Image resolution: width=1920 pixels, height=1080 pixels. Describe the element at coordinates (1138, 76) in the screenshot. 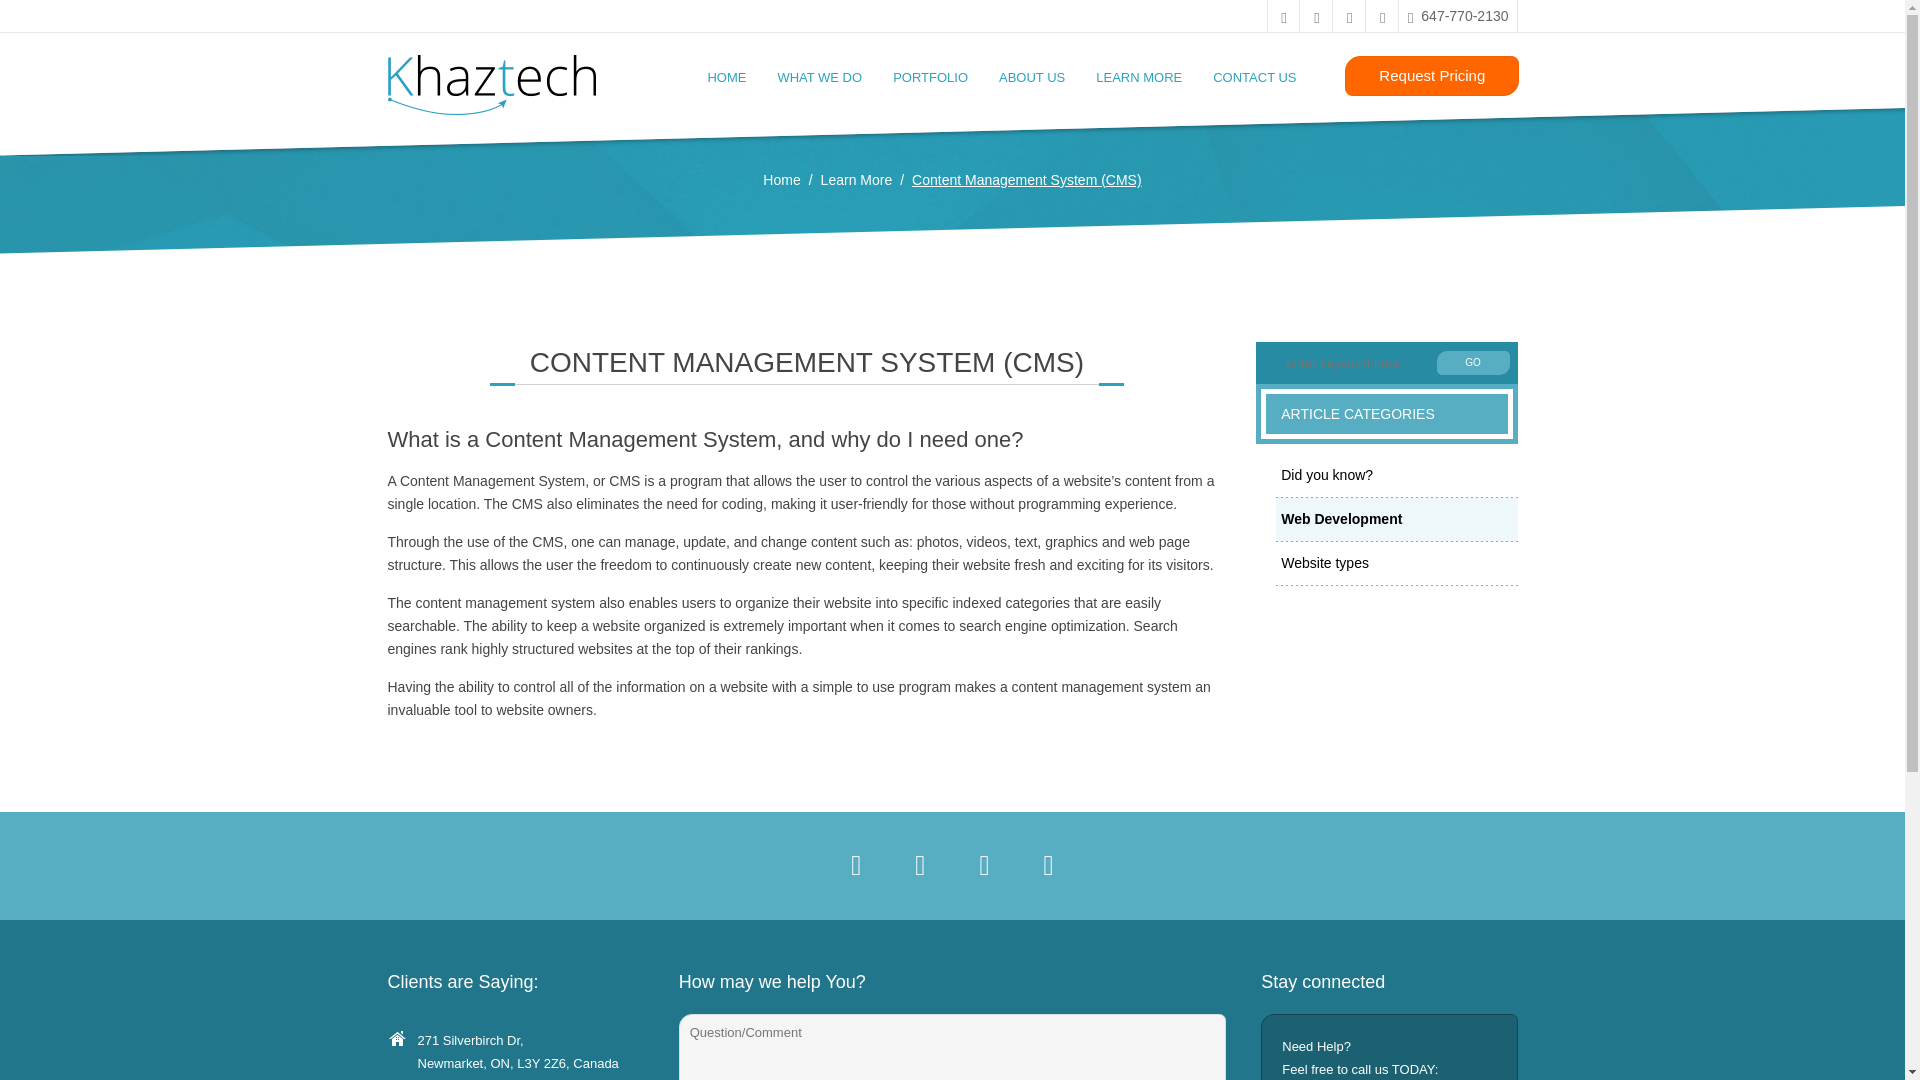

I see `LEARN MORE` at that location.